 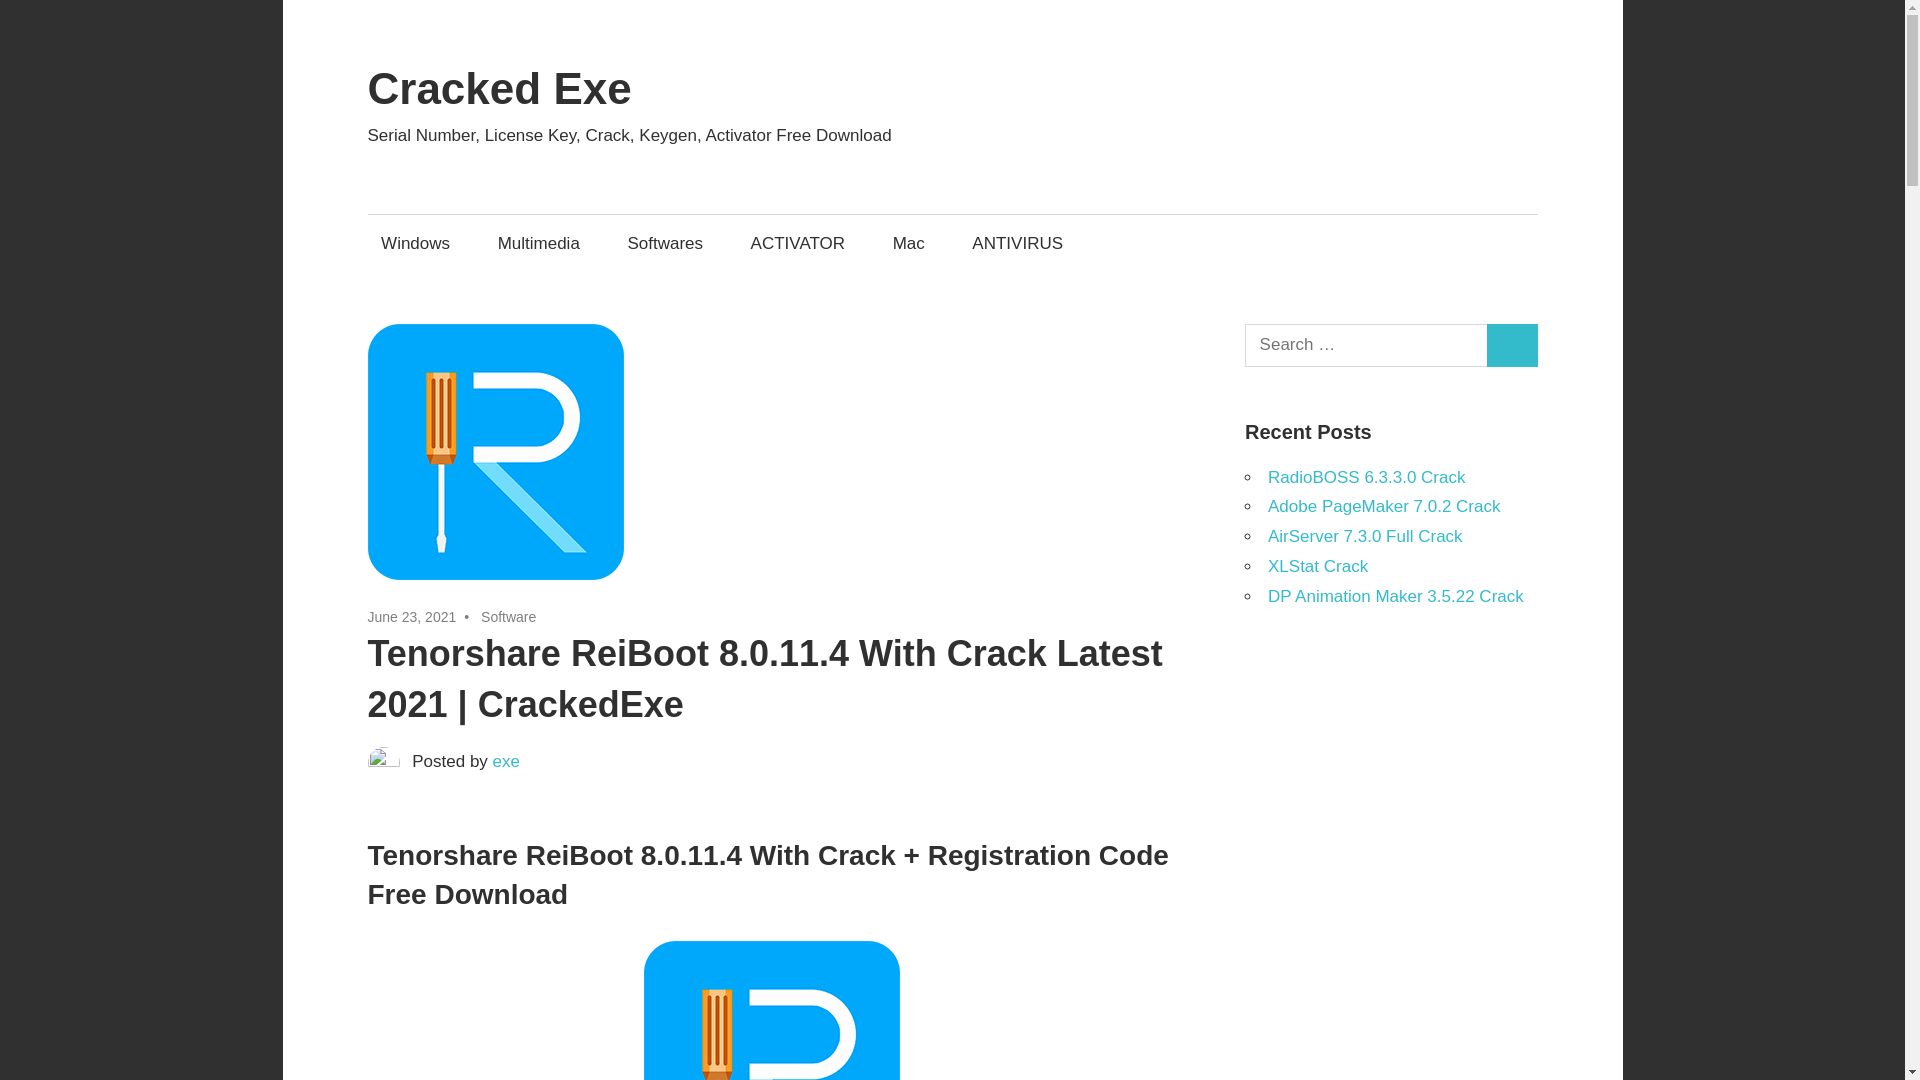 I want to click on ACTIVATOR, so click(x=798, y=243).